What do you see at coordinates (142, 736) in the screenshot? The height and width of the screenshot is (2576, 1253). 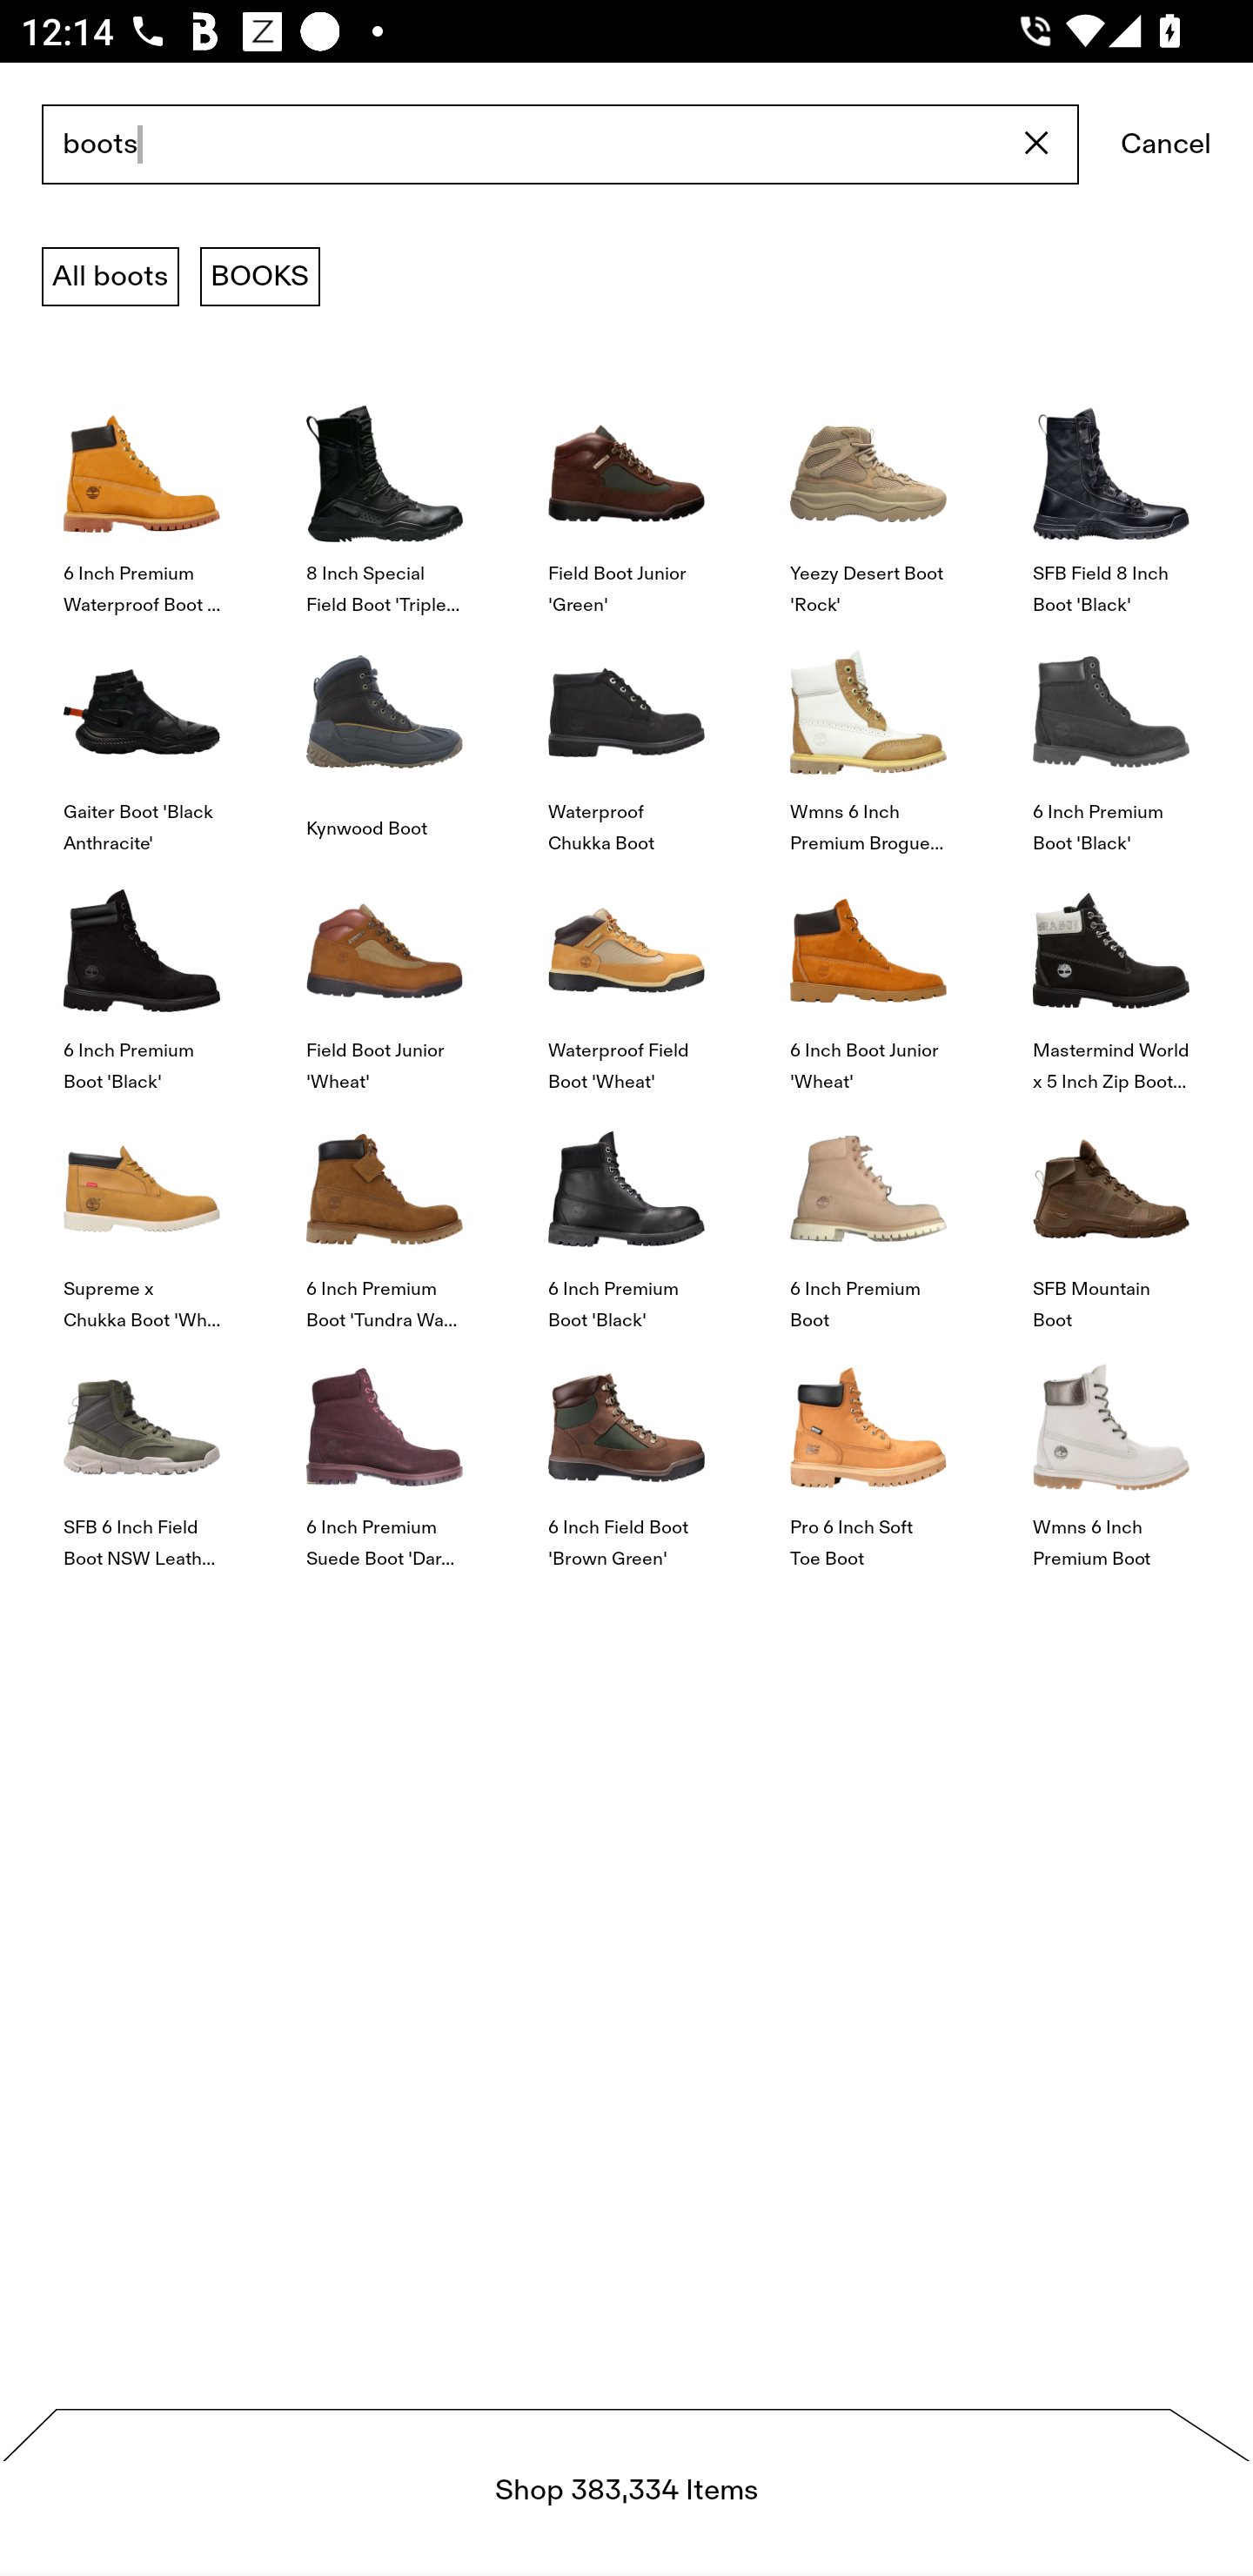 I see `Gaiter Boot 'Black Anthracite'` at bounding box center [142, 736].